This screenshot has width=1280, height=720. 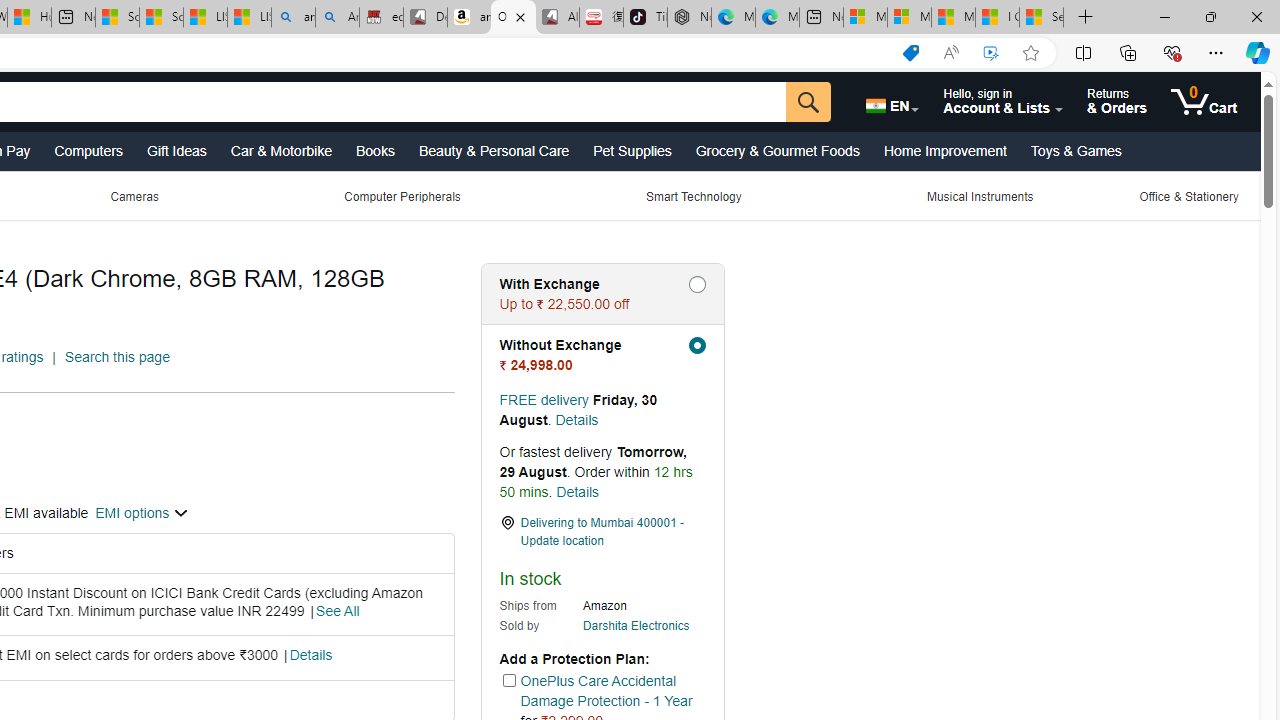 I want to click on FREE delivery, so click(x=544, y=400).